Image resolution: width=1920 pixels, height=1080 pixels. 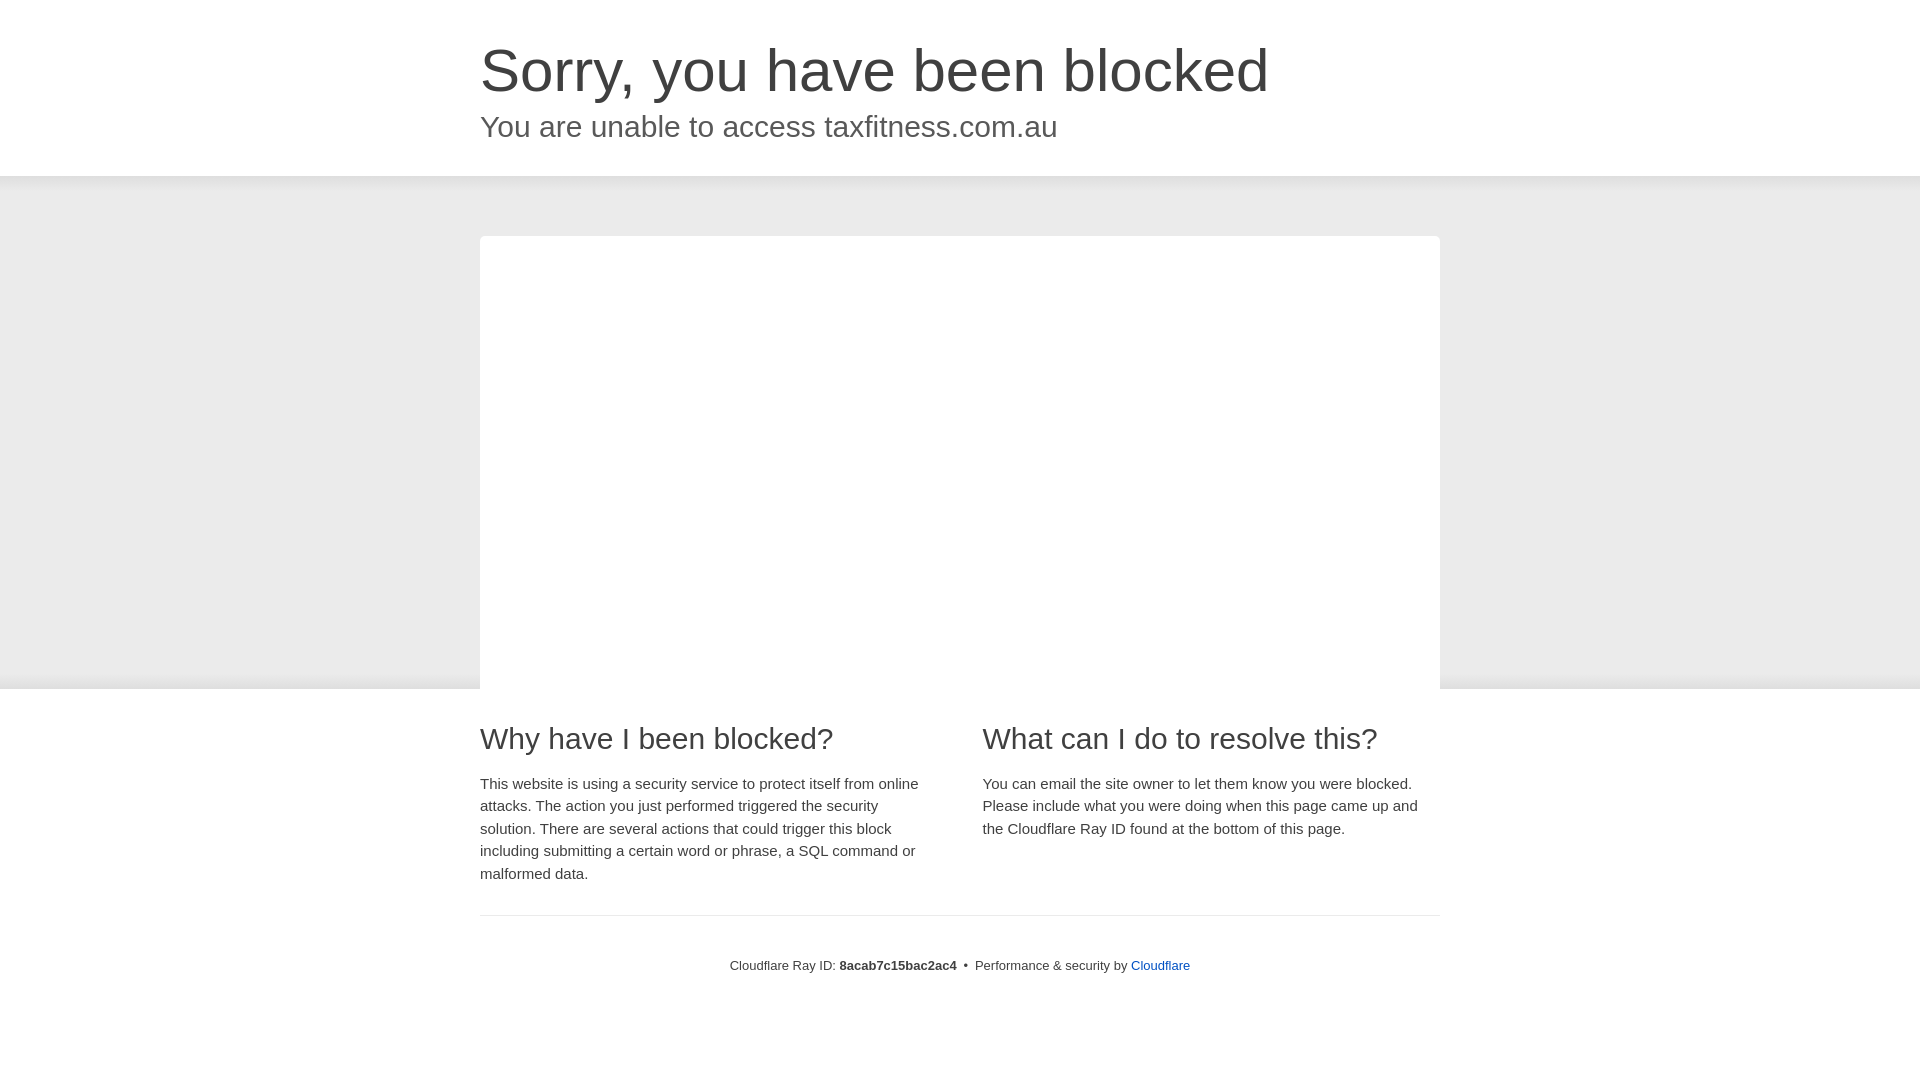 What do you see at coordinates (1160, 965) in the screenshot?
I see `Cloudflare` at bounding box center [1160, 965].